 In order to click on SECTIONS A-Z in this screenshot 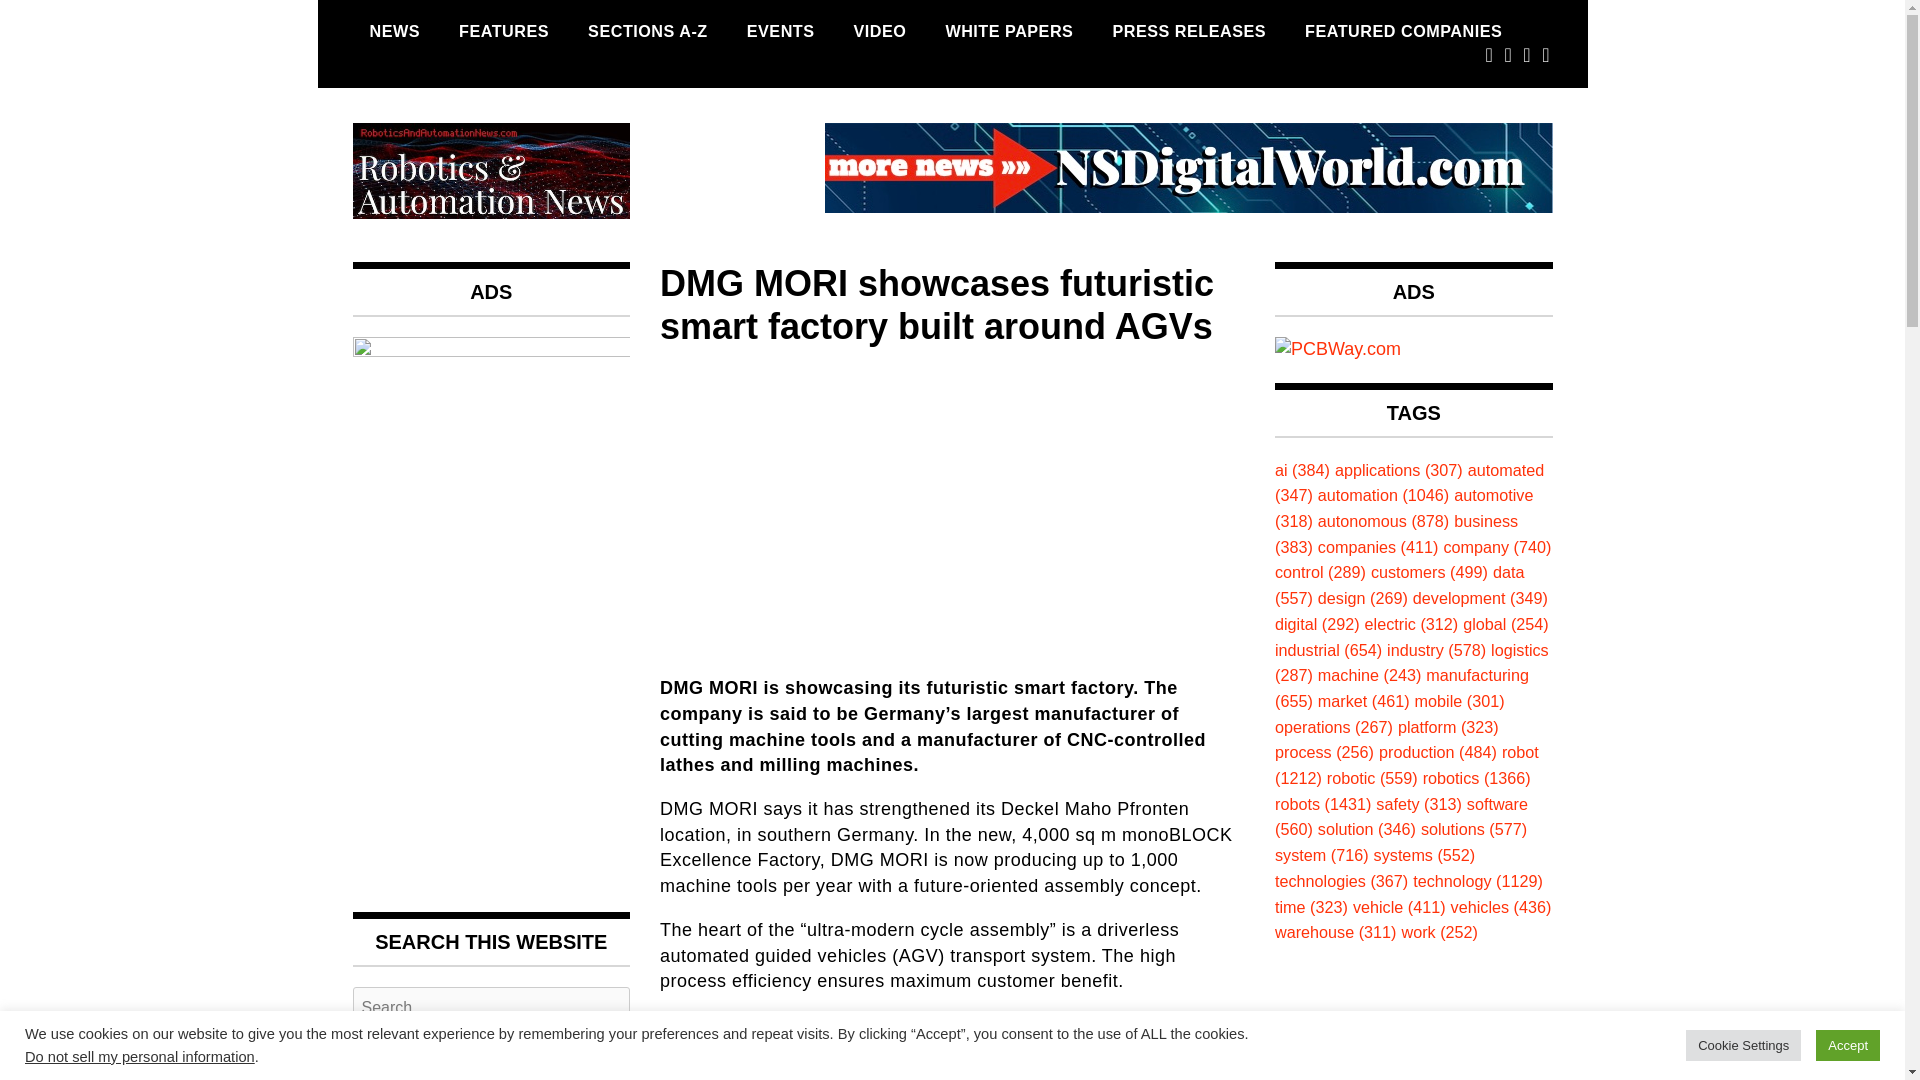, I will do `click(648, 31)`.